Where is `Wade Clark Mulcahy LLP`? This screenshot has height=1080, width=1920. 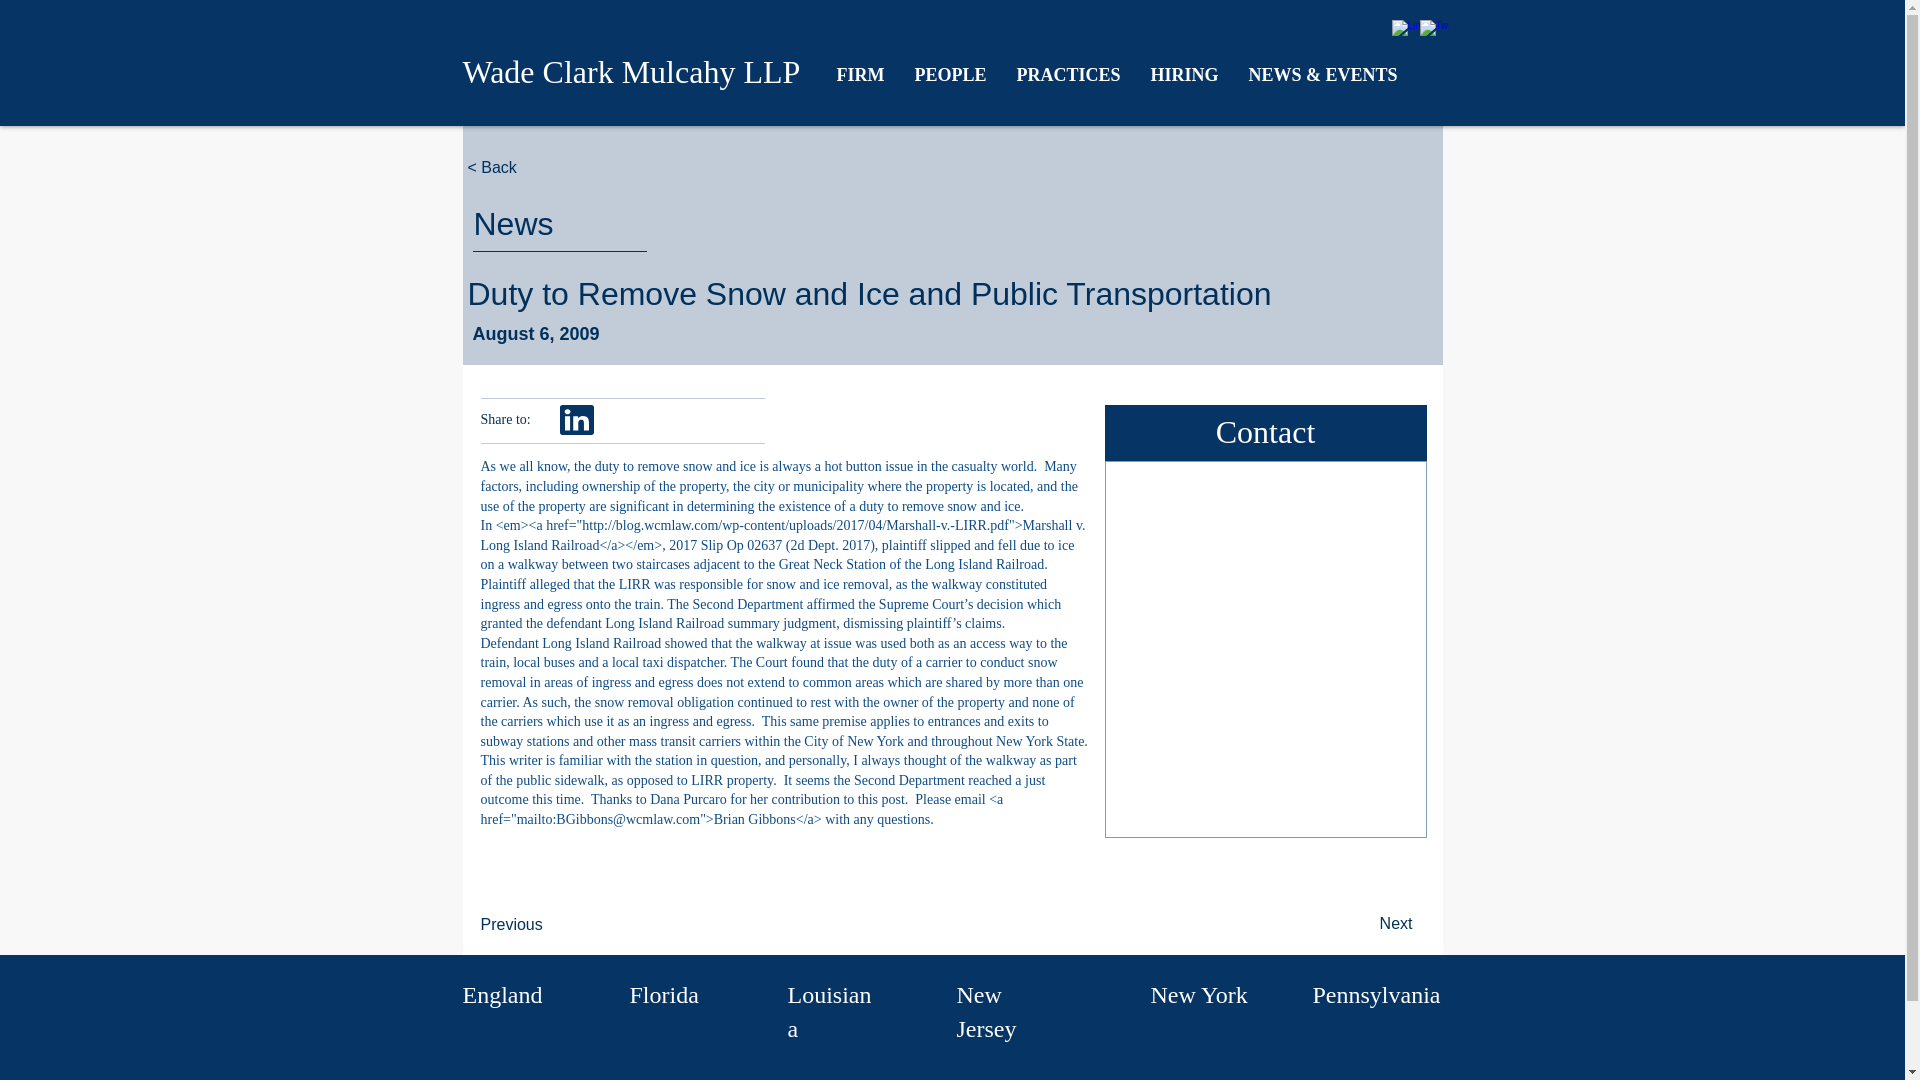 Wade Clark Mulcahy LLP is located at coordinates (631, 72).